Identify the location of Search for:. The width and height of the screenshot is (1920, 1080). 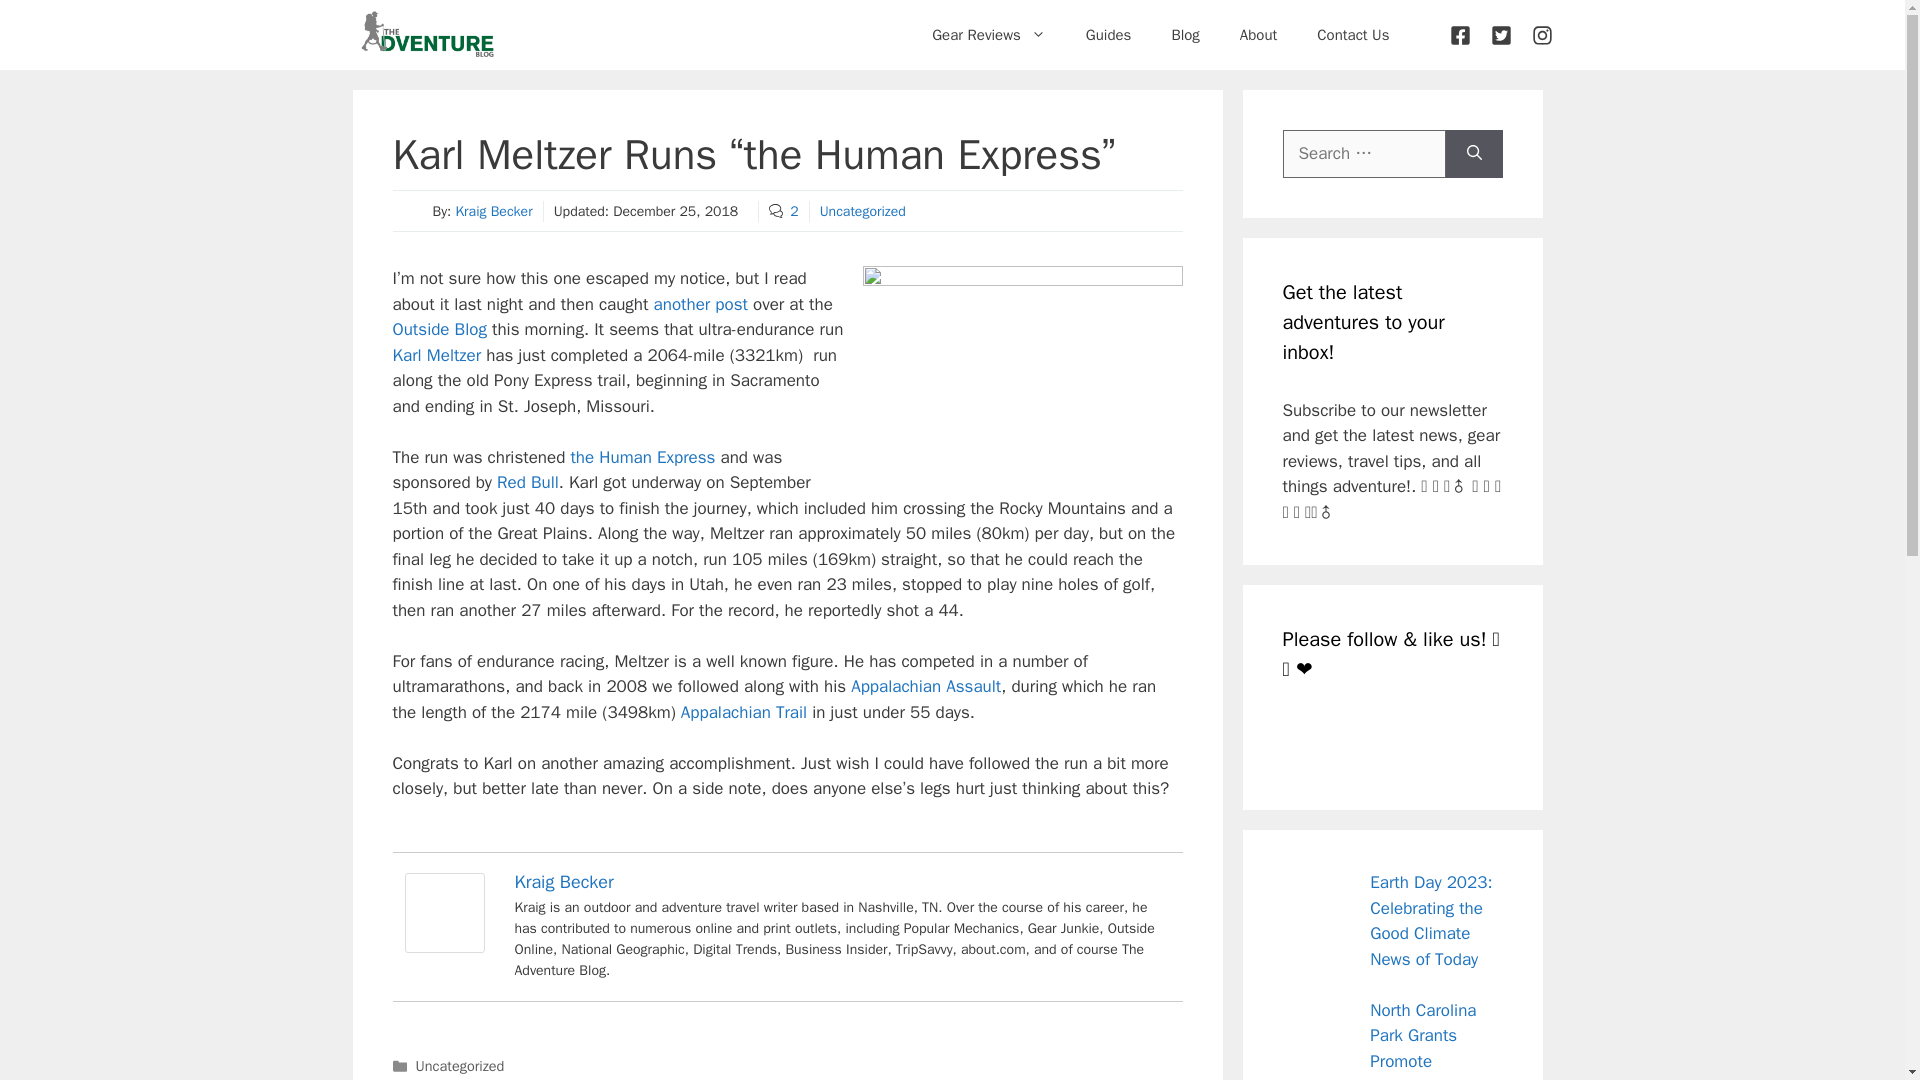
(1364, 154).